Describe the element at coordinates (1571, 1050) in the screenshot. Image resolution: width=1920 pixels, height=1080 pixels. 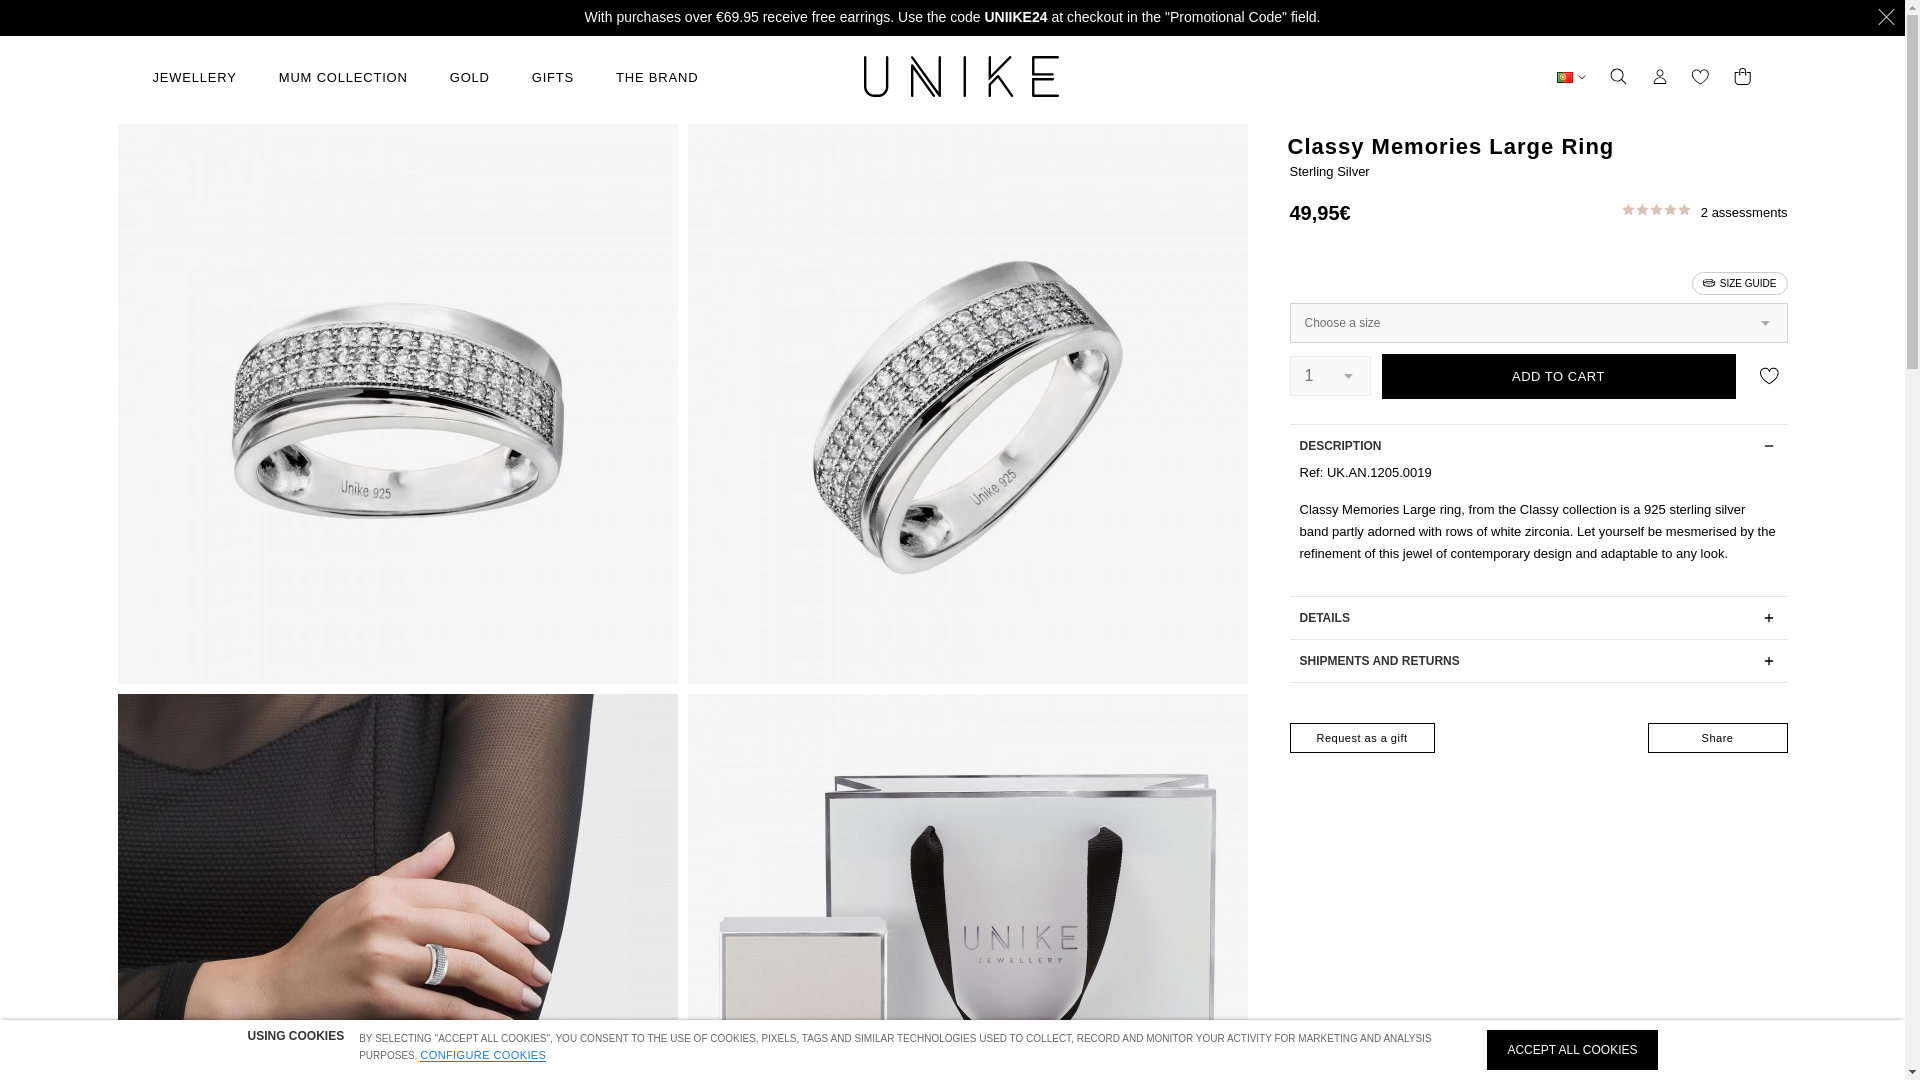
I see `ACCEPT ALL COOKIES` at that location.